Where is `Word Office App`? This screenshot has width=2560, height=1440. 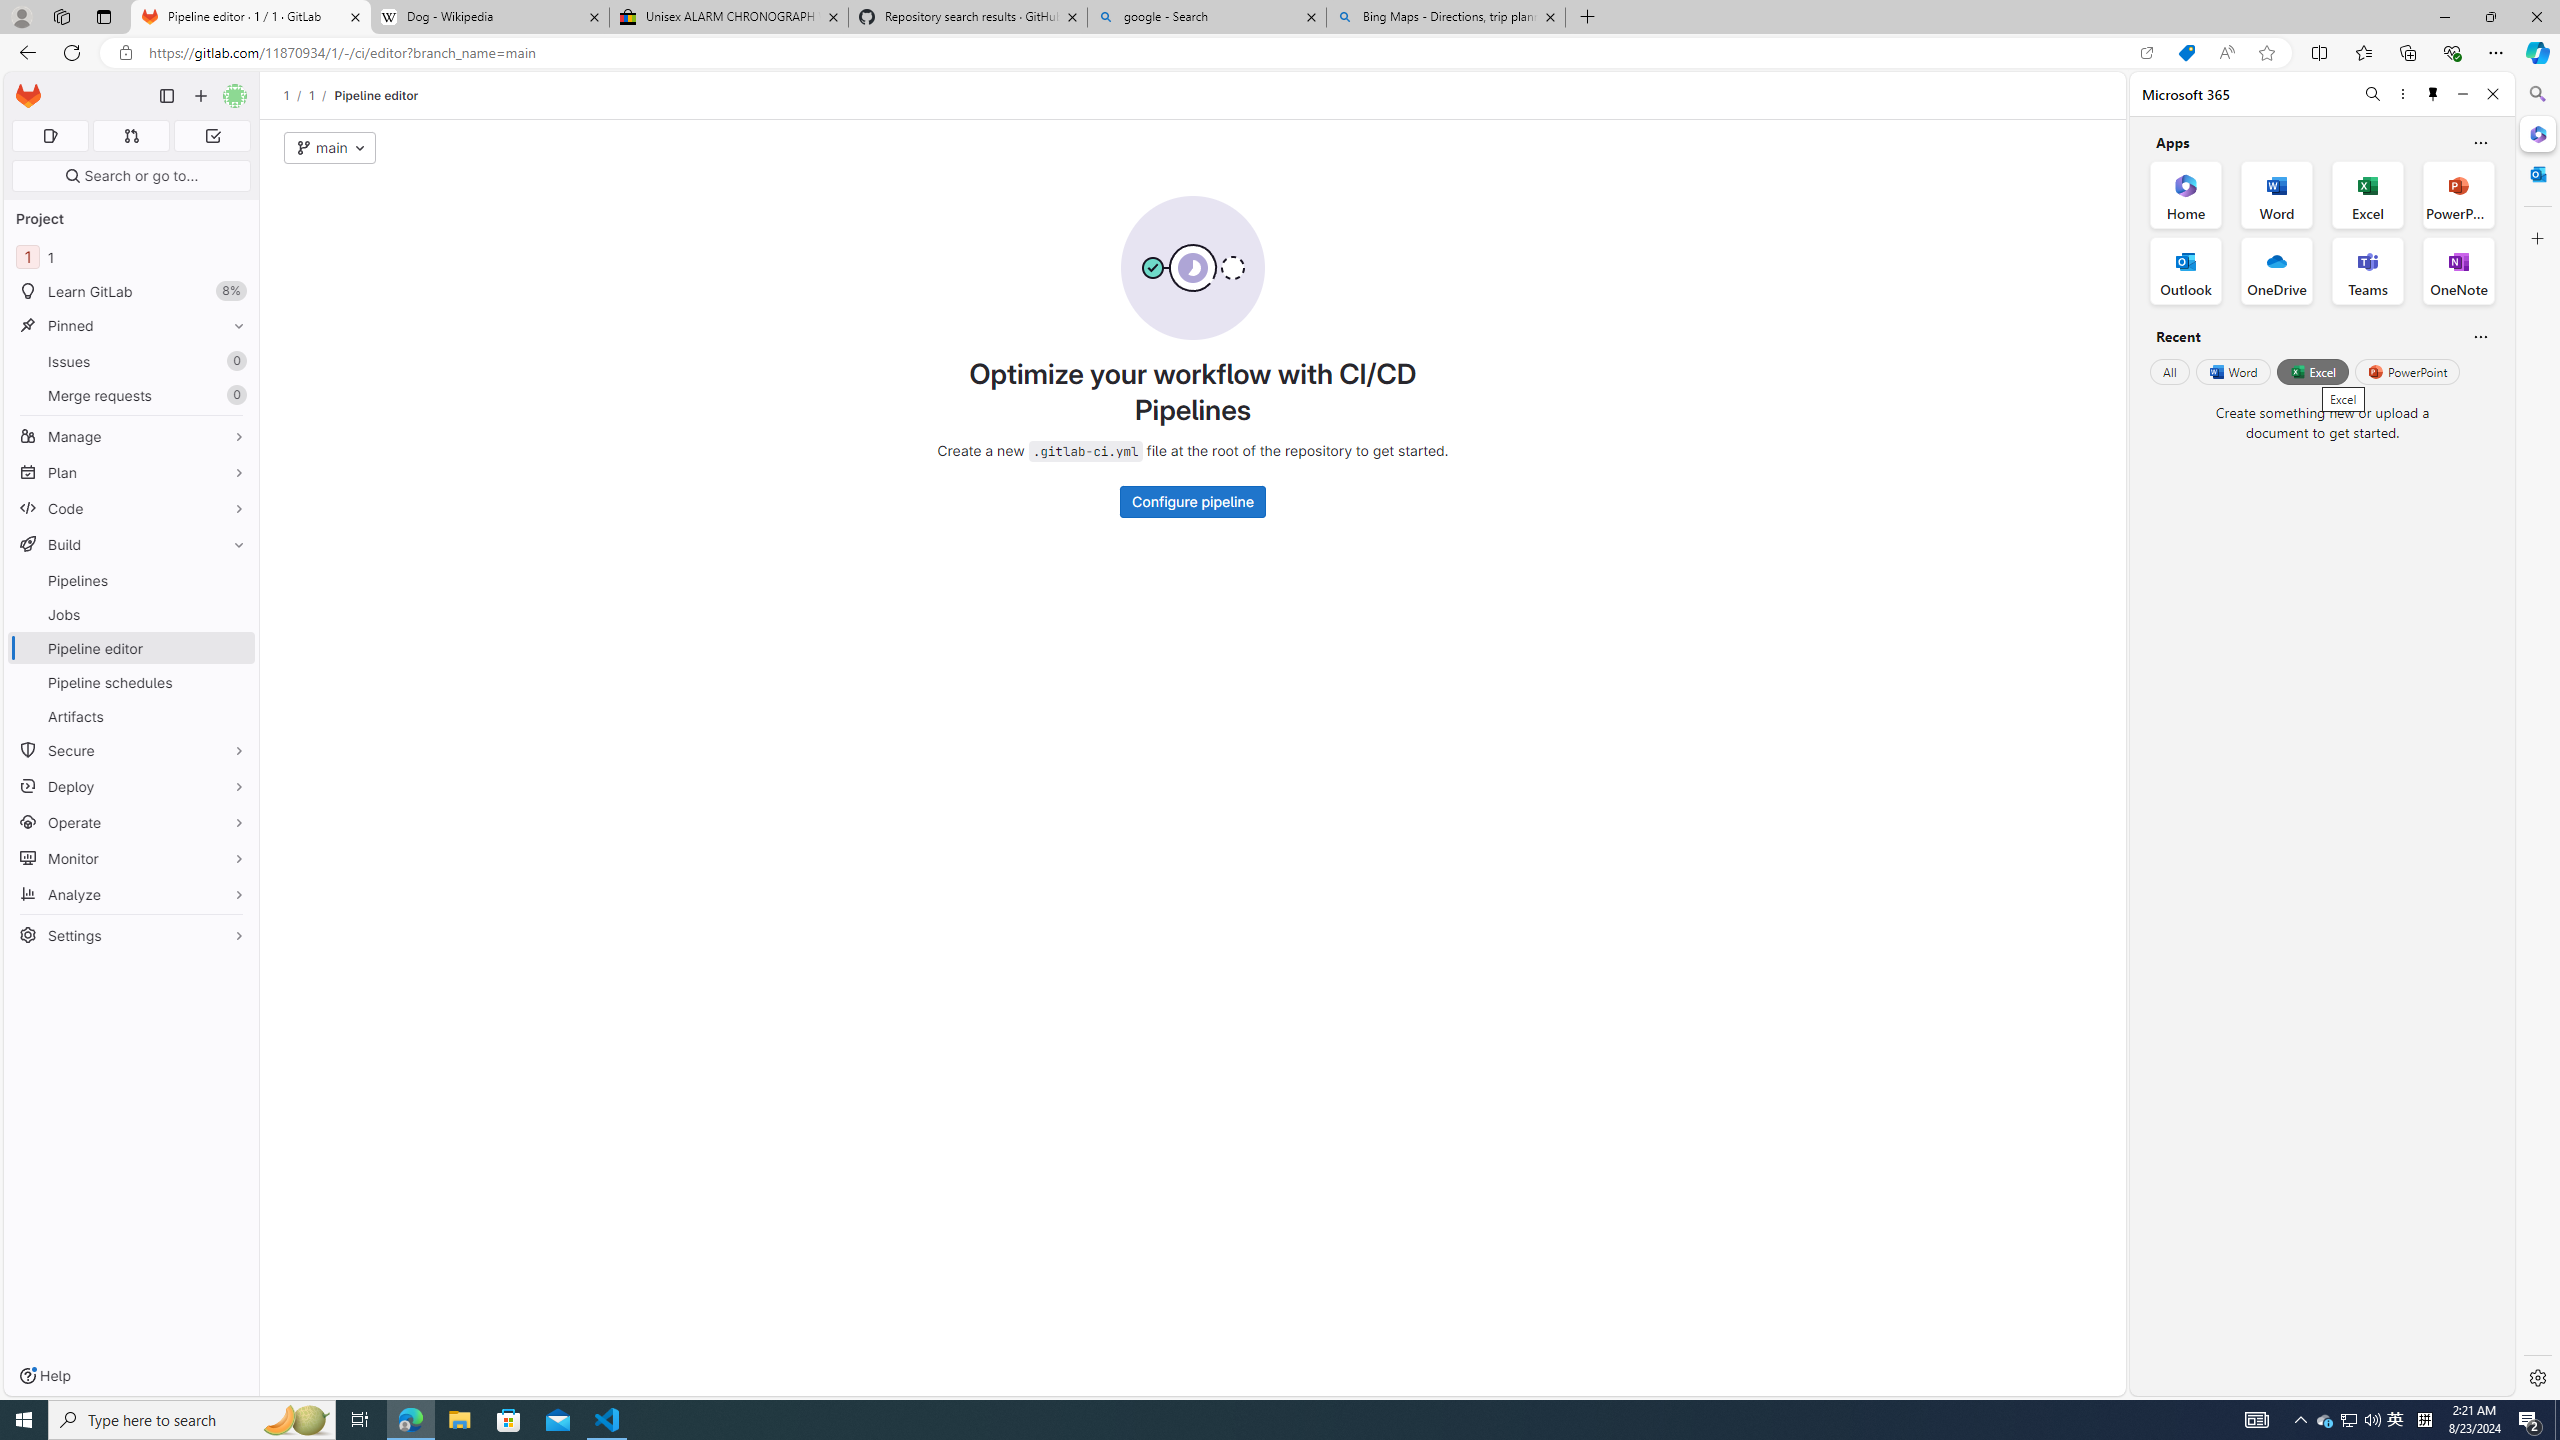
Word Office App is located at coordinates (2277, 194).